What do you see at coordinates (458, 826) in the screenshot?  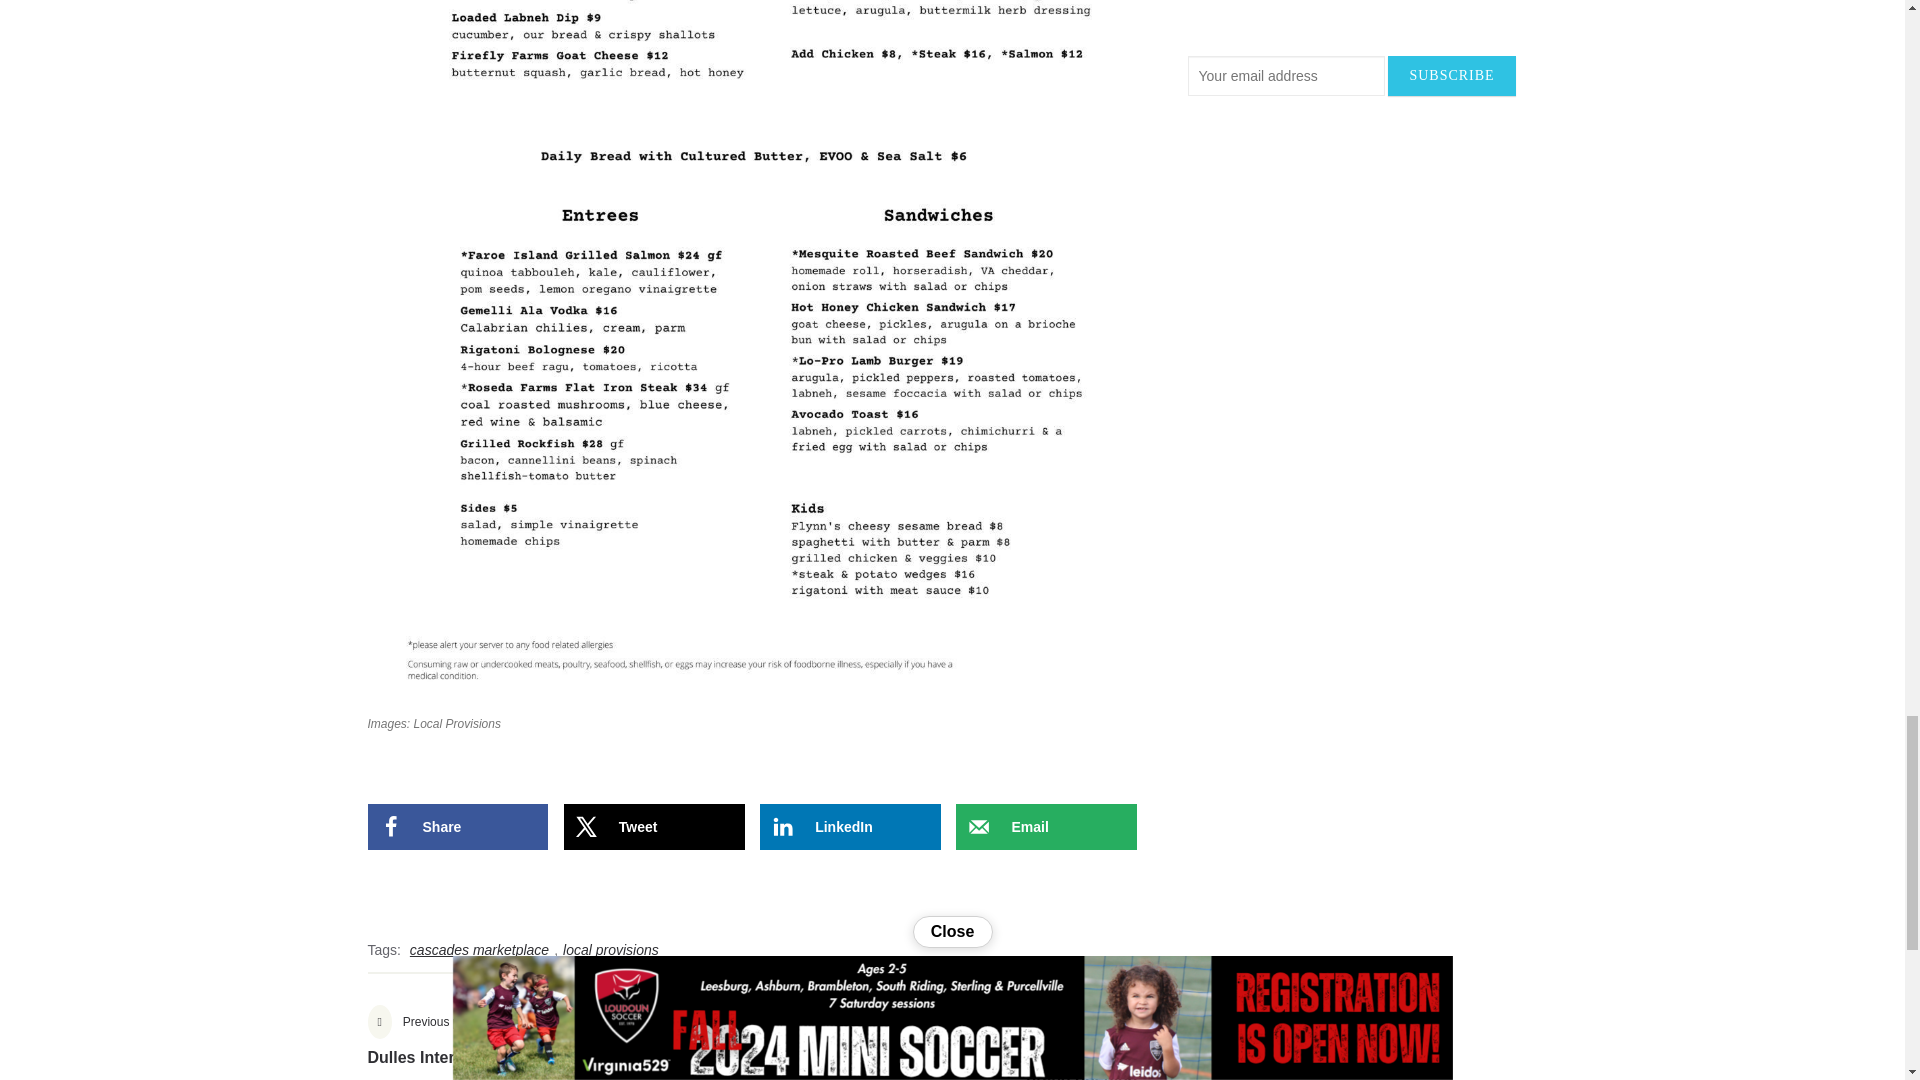 I see `Share` at bounding box center [458, 826].